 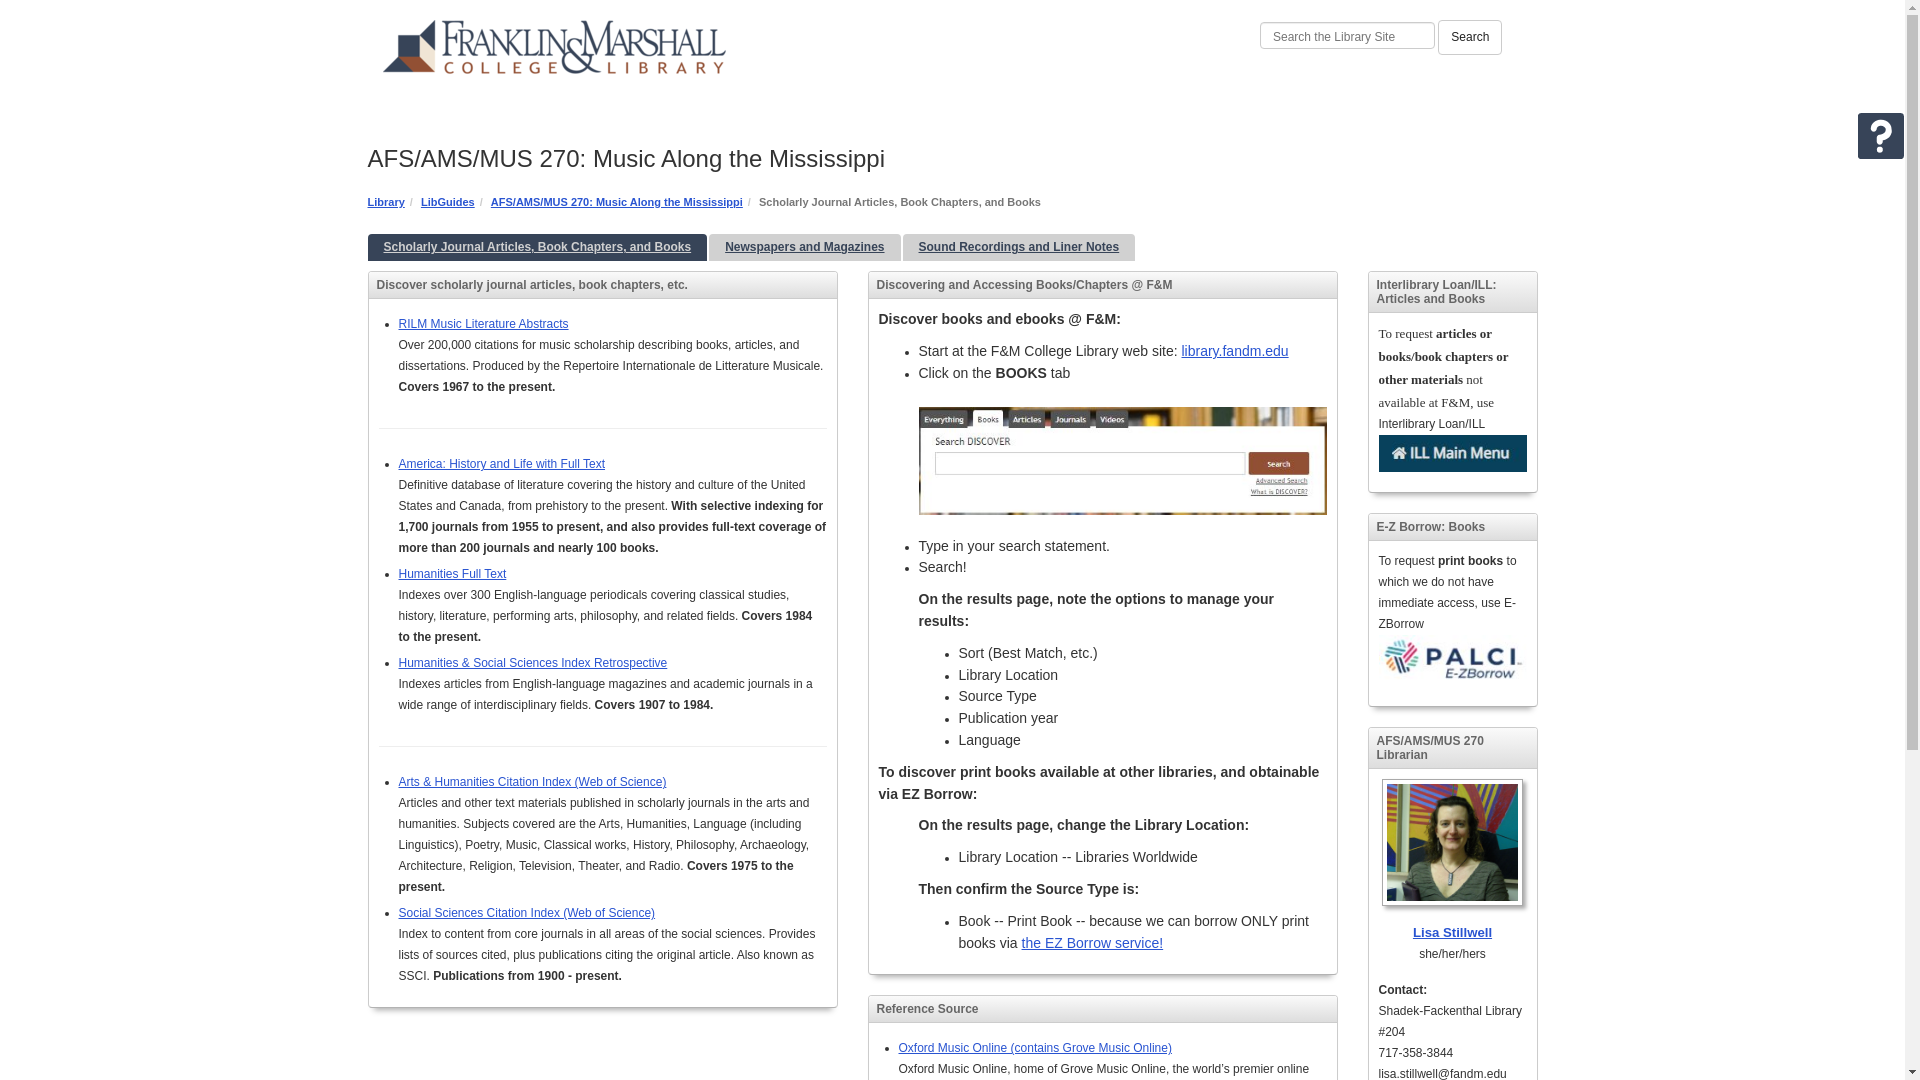 What do you see at coordinates (1470, 38) in the screenshot?
I see `Search` at bounding box center [1470, 38].